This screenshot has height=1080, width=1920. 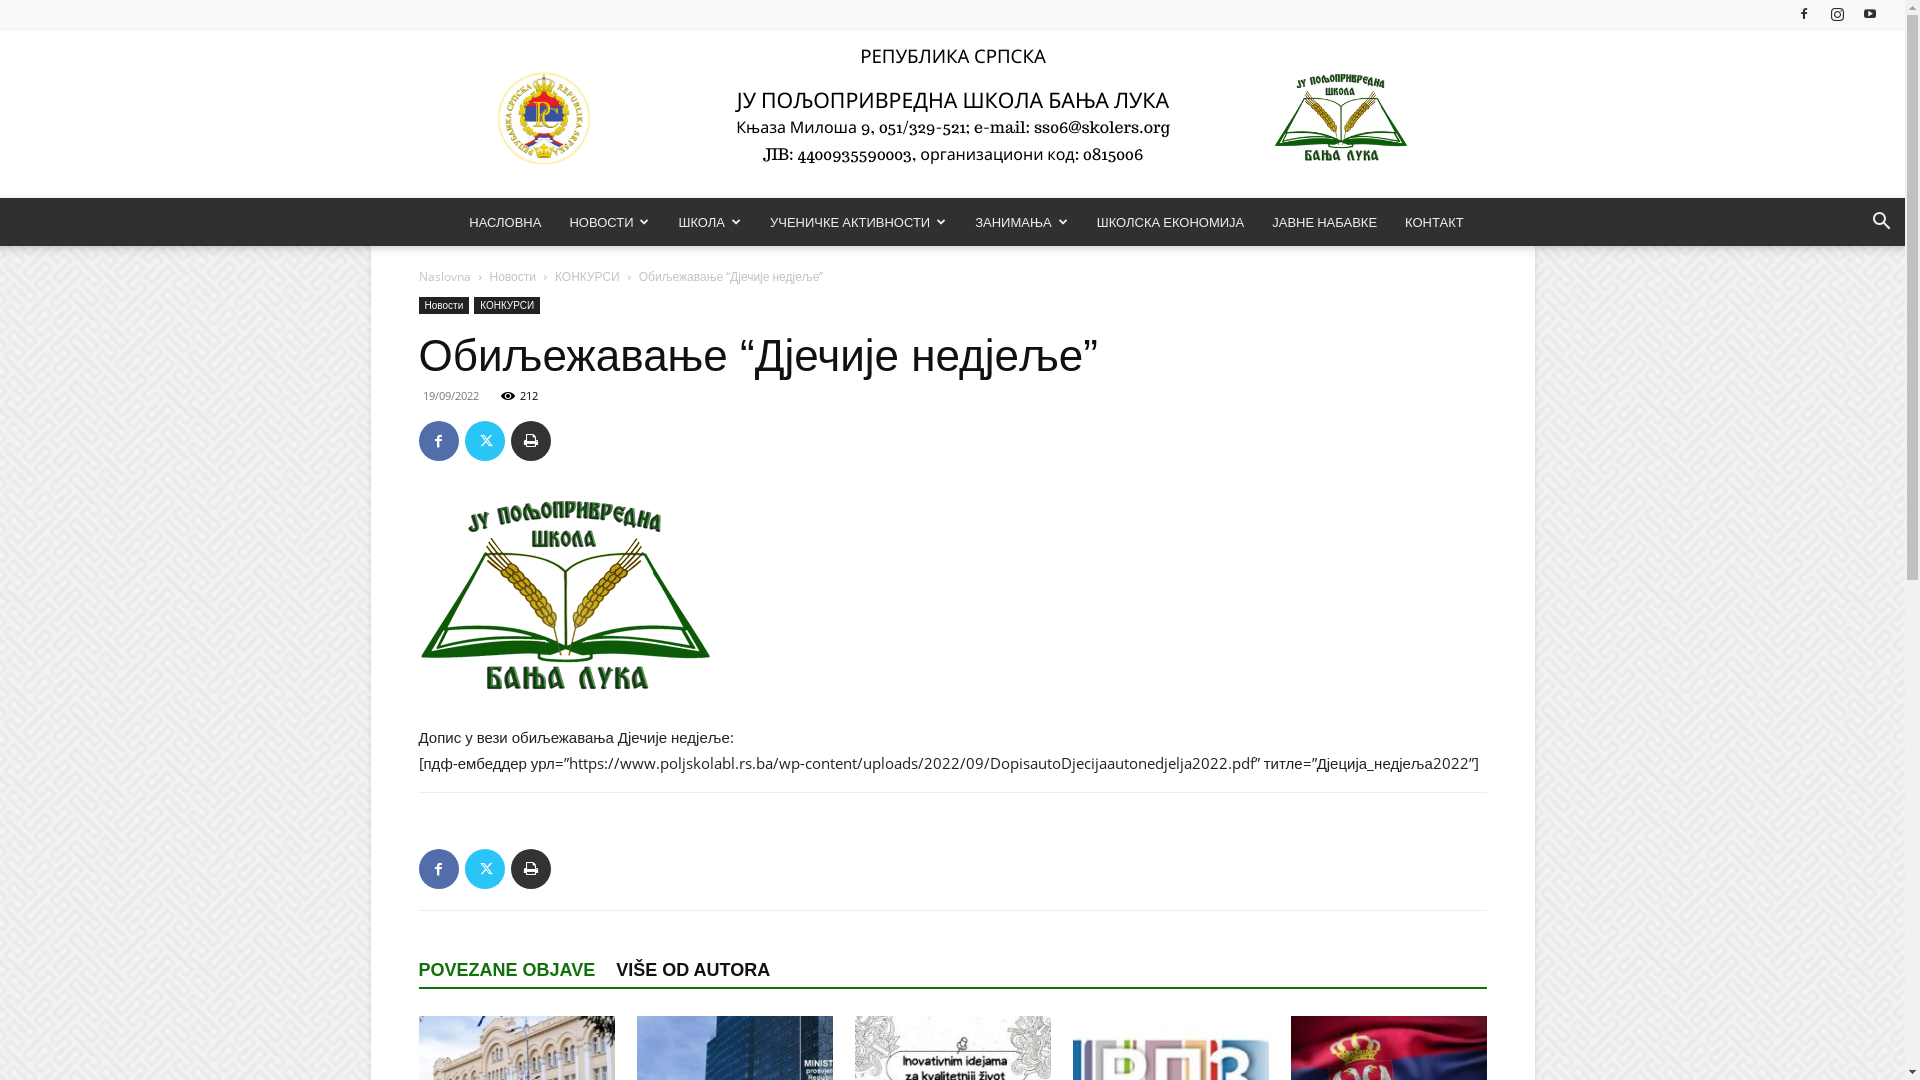 What do you see at coordinates (438, 869) in the screenshot?
I see `Facebook` at bounding box center [438, 869].